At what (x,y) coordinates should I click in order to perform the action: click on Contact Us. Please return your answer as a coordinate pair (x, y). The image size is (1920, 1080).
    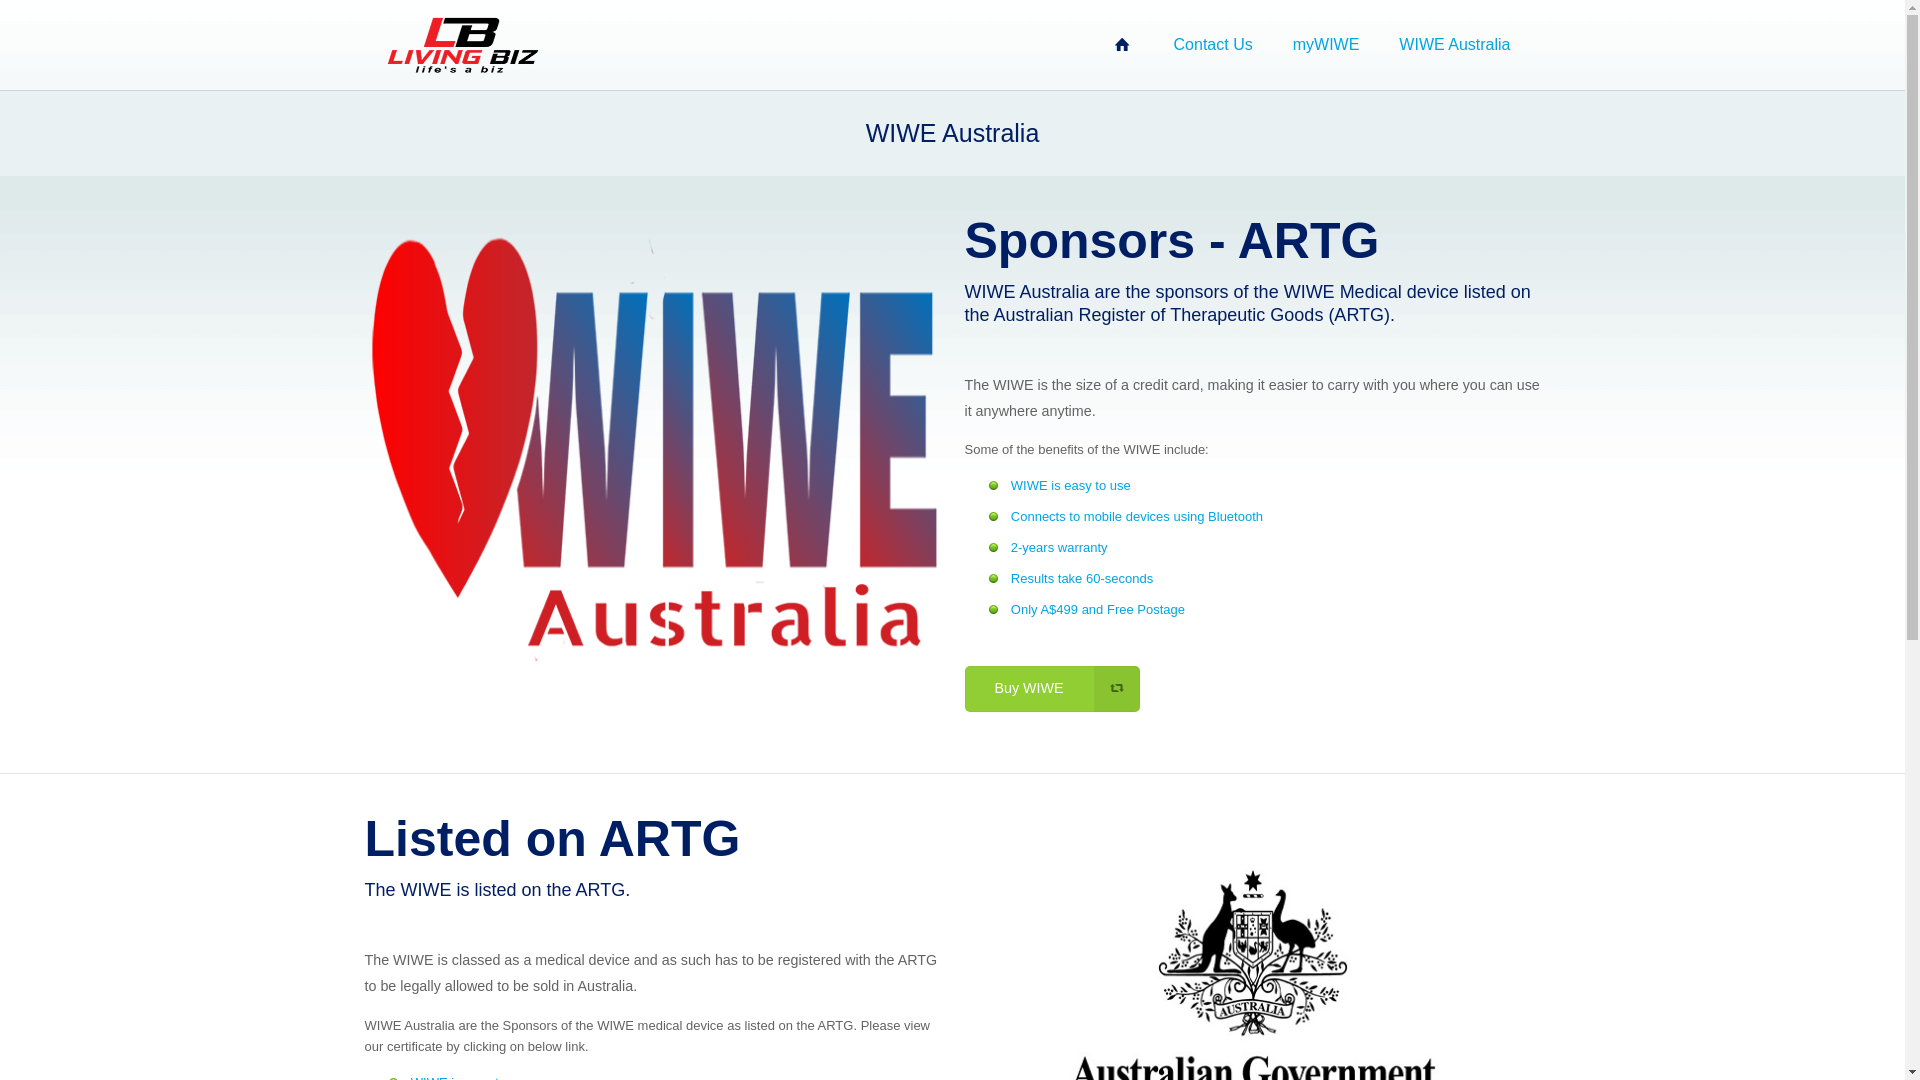
    Looking at the image, I should click on (1214, 45).